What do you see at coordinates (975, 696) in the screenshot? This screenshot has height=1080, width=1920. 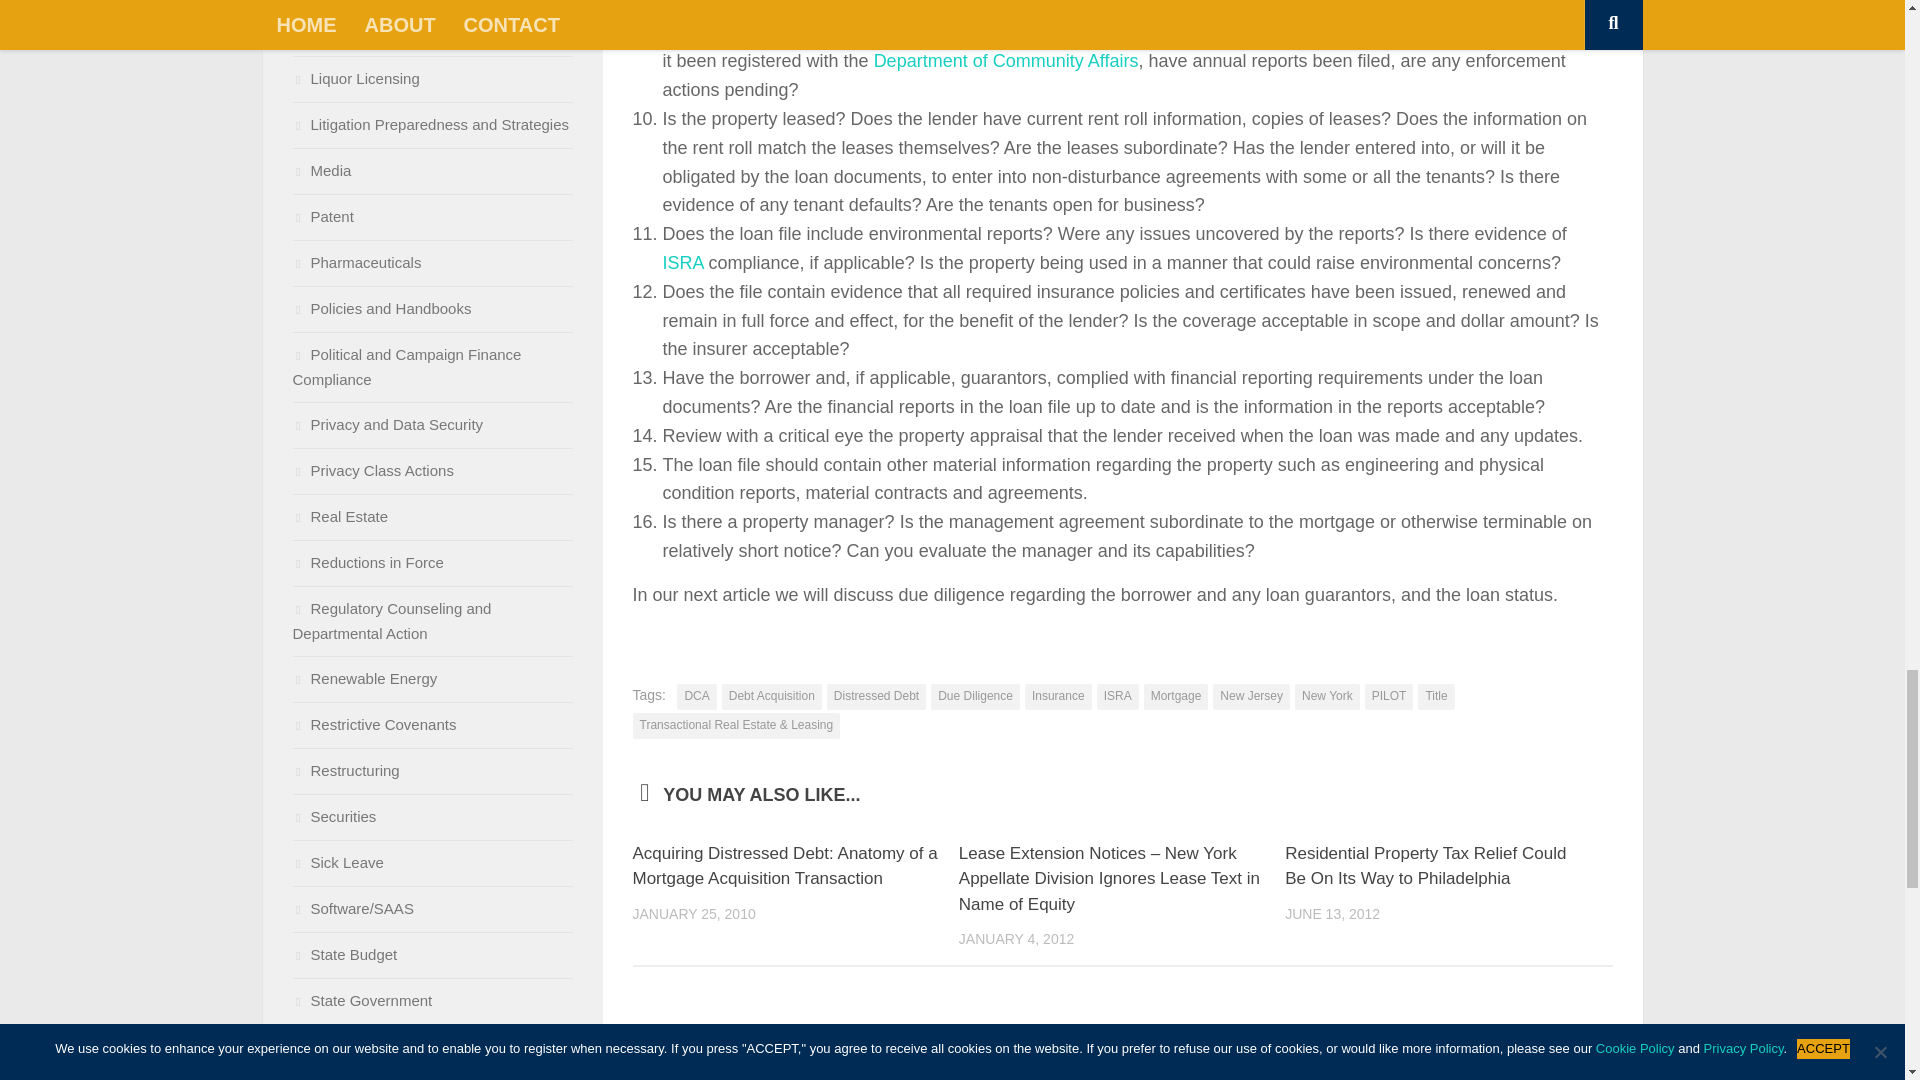 I see `Due Diligence` at bounding box center [975, 696].